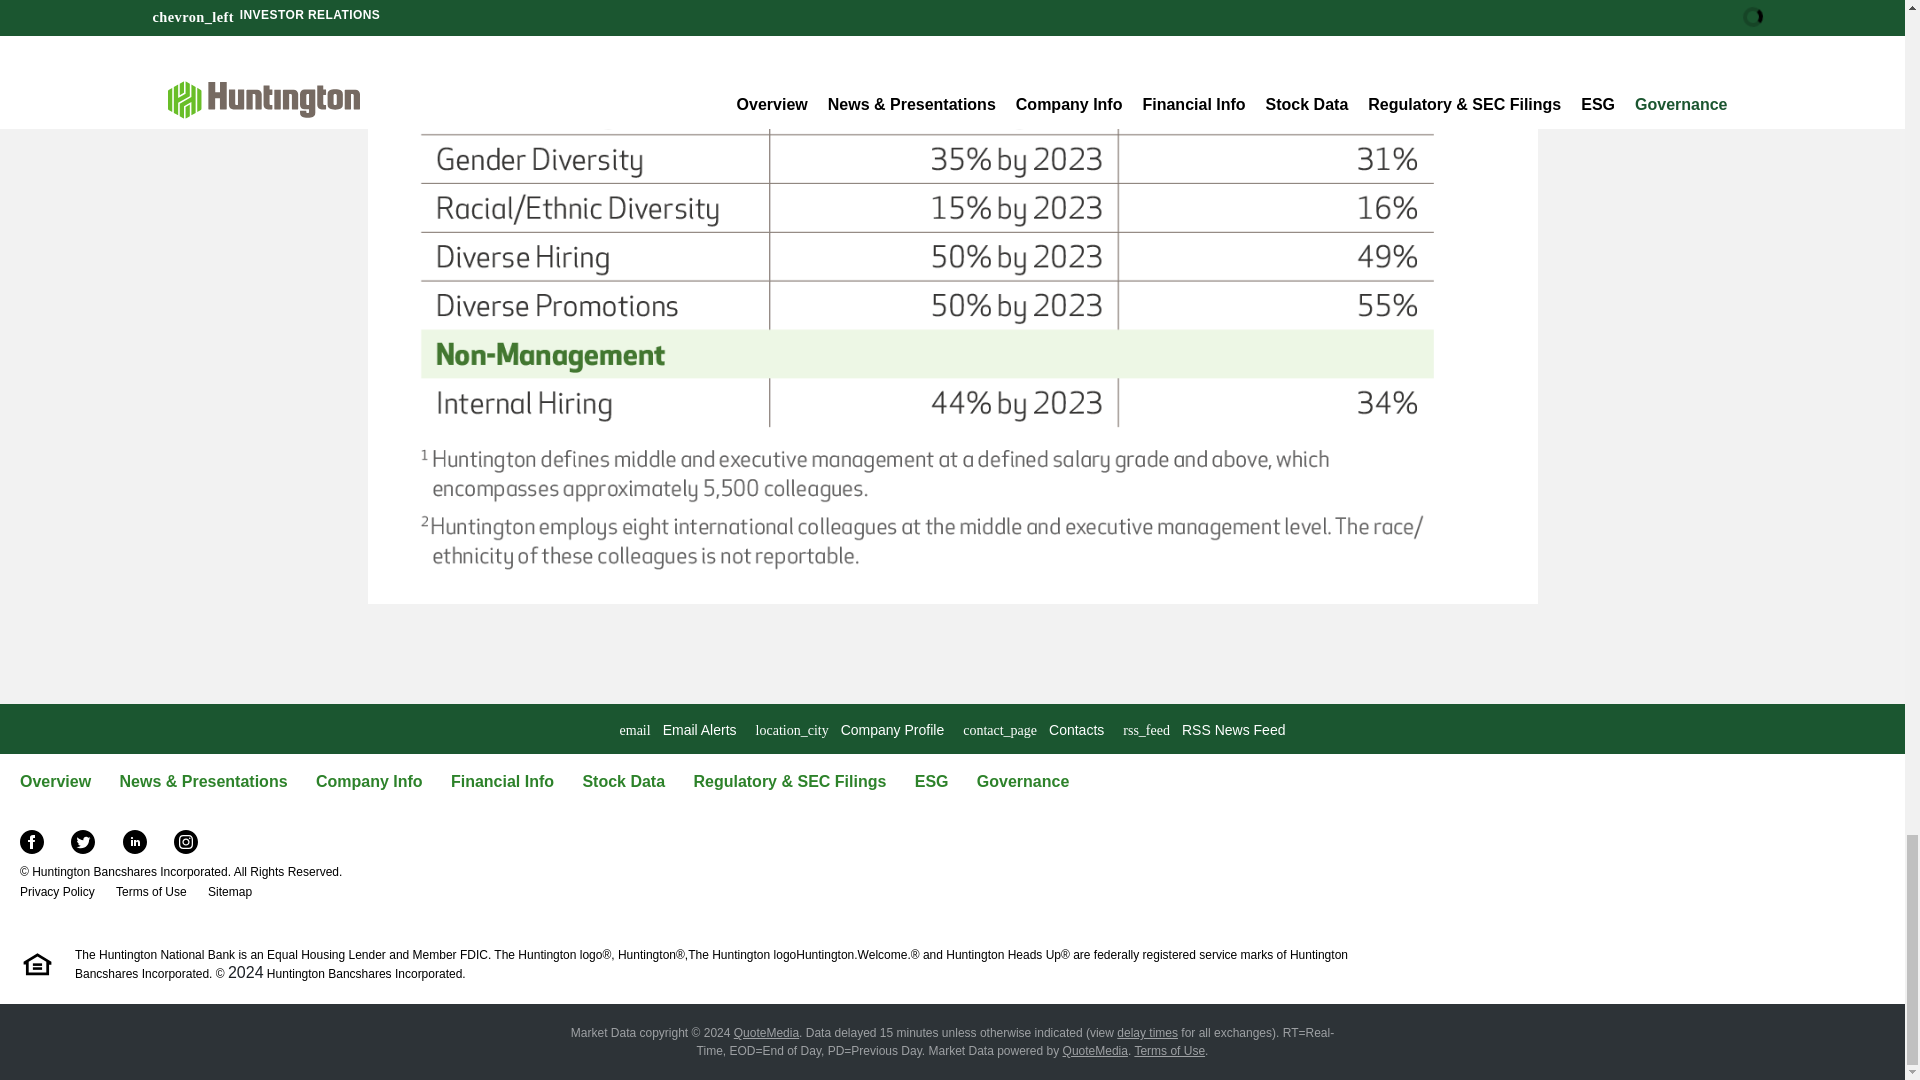 This screenshot has height=1080, width=1920. I want to click on Opens in a new window, so click(136, 840).